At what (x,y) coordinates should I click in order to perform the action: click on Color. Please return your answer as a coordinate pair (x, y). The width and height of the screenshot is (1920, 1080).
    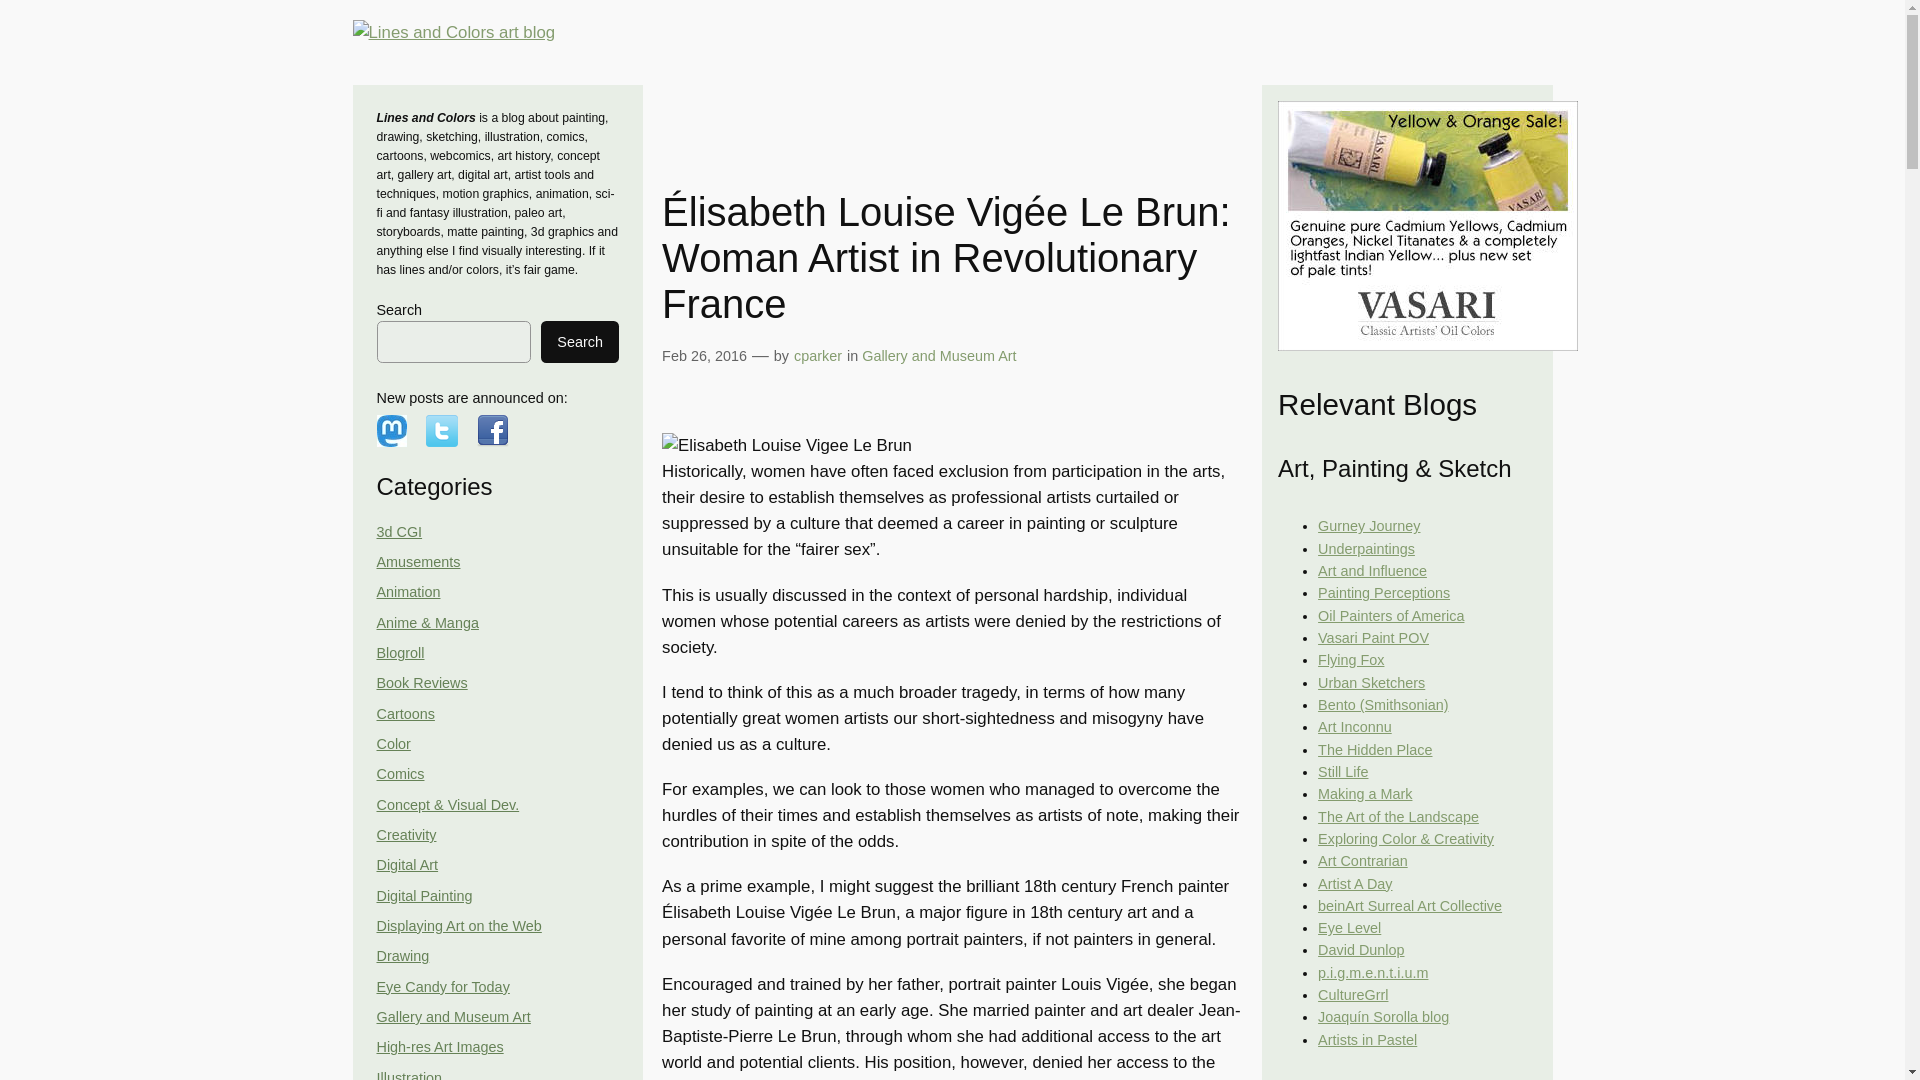
    Looking at the image, I should click on (393, 743).